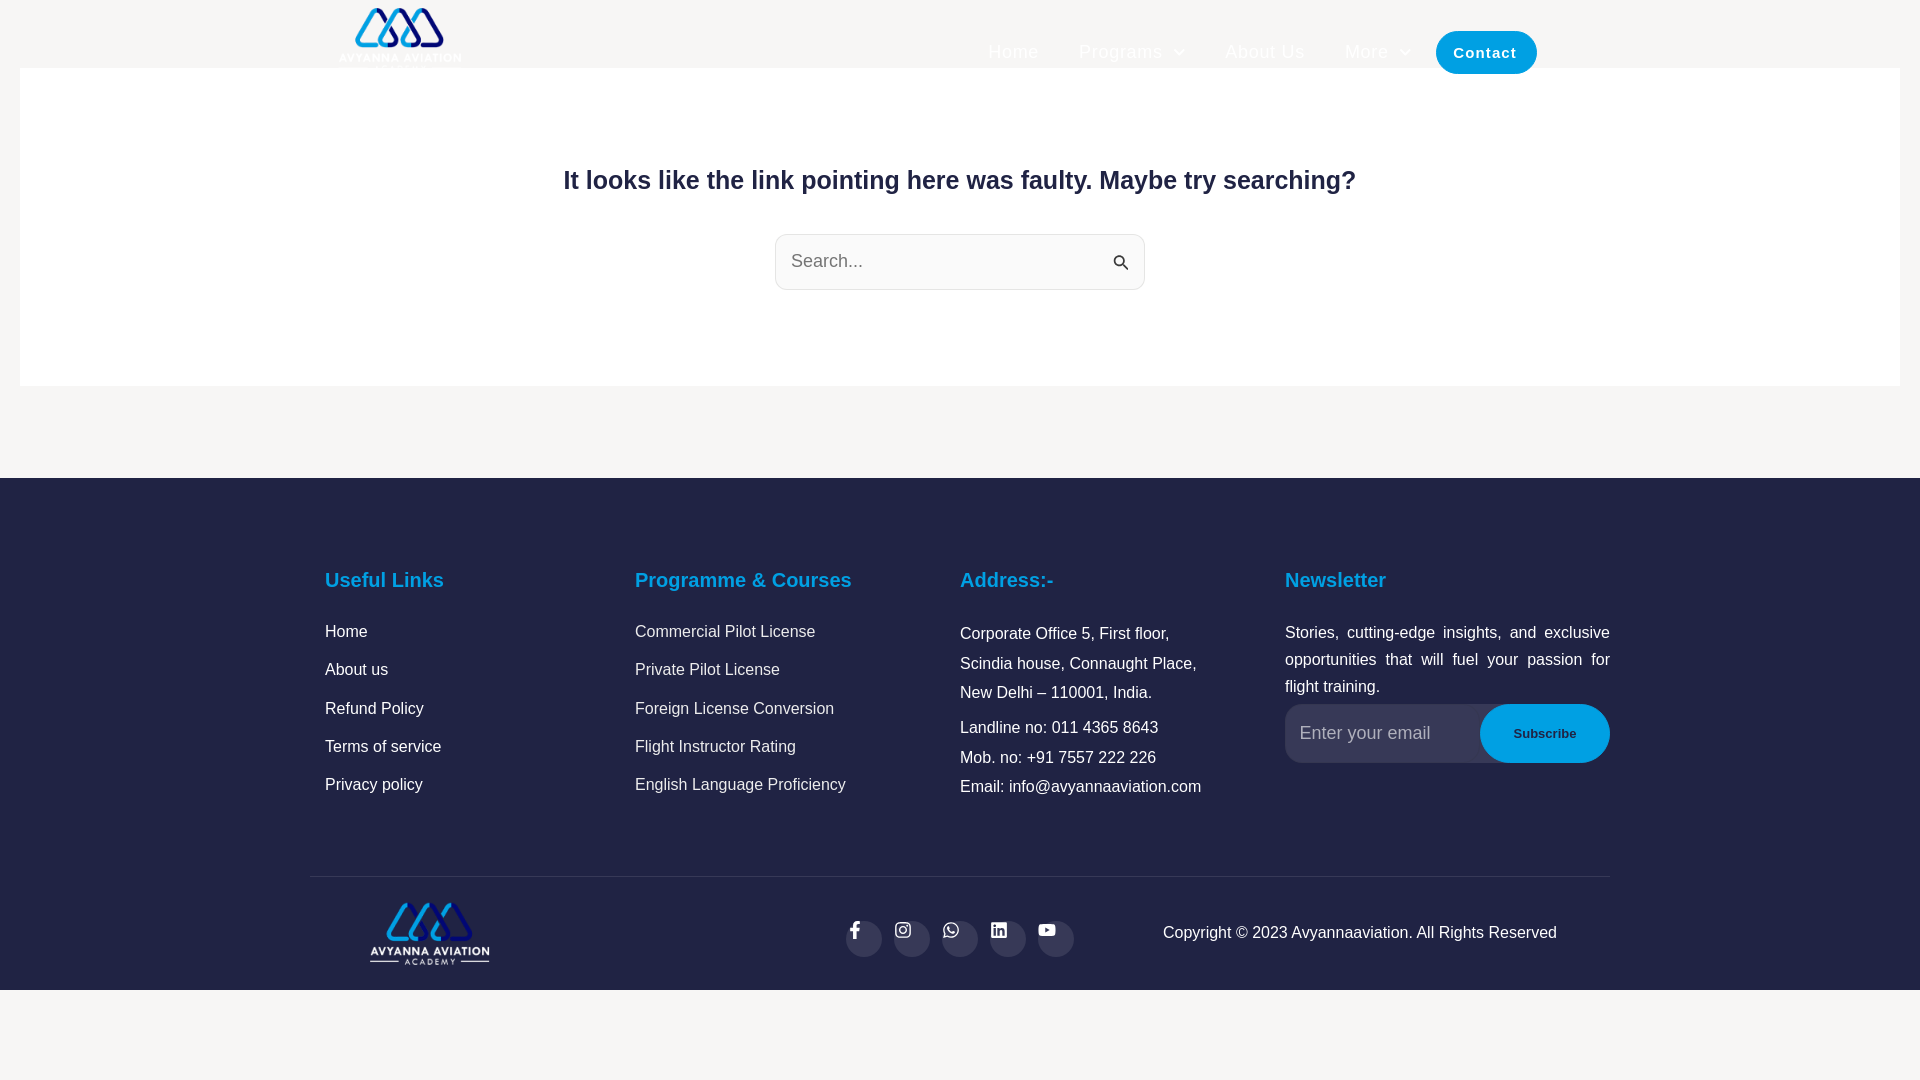  Describe the element at coordinates (430, 934) in the screenshot. I see `AAA Logo even smaller COLOURFUL` at that location.